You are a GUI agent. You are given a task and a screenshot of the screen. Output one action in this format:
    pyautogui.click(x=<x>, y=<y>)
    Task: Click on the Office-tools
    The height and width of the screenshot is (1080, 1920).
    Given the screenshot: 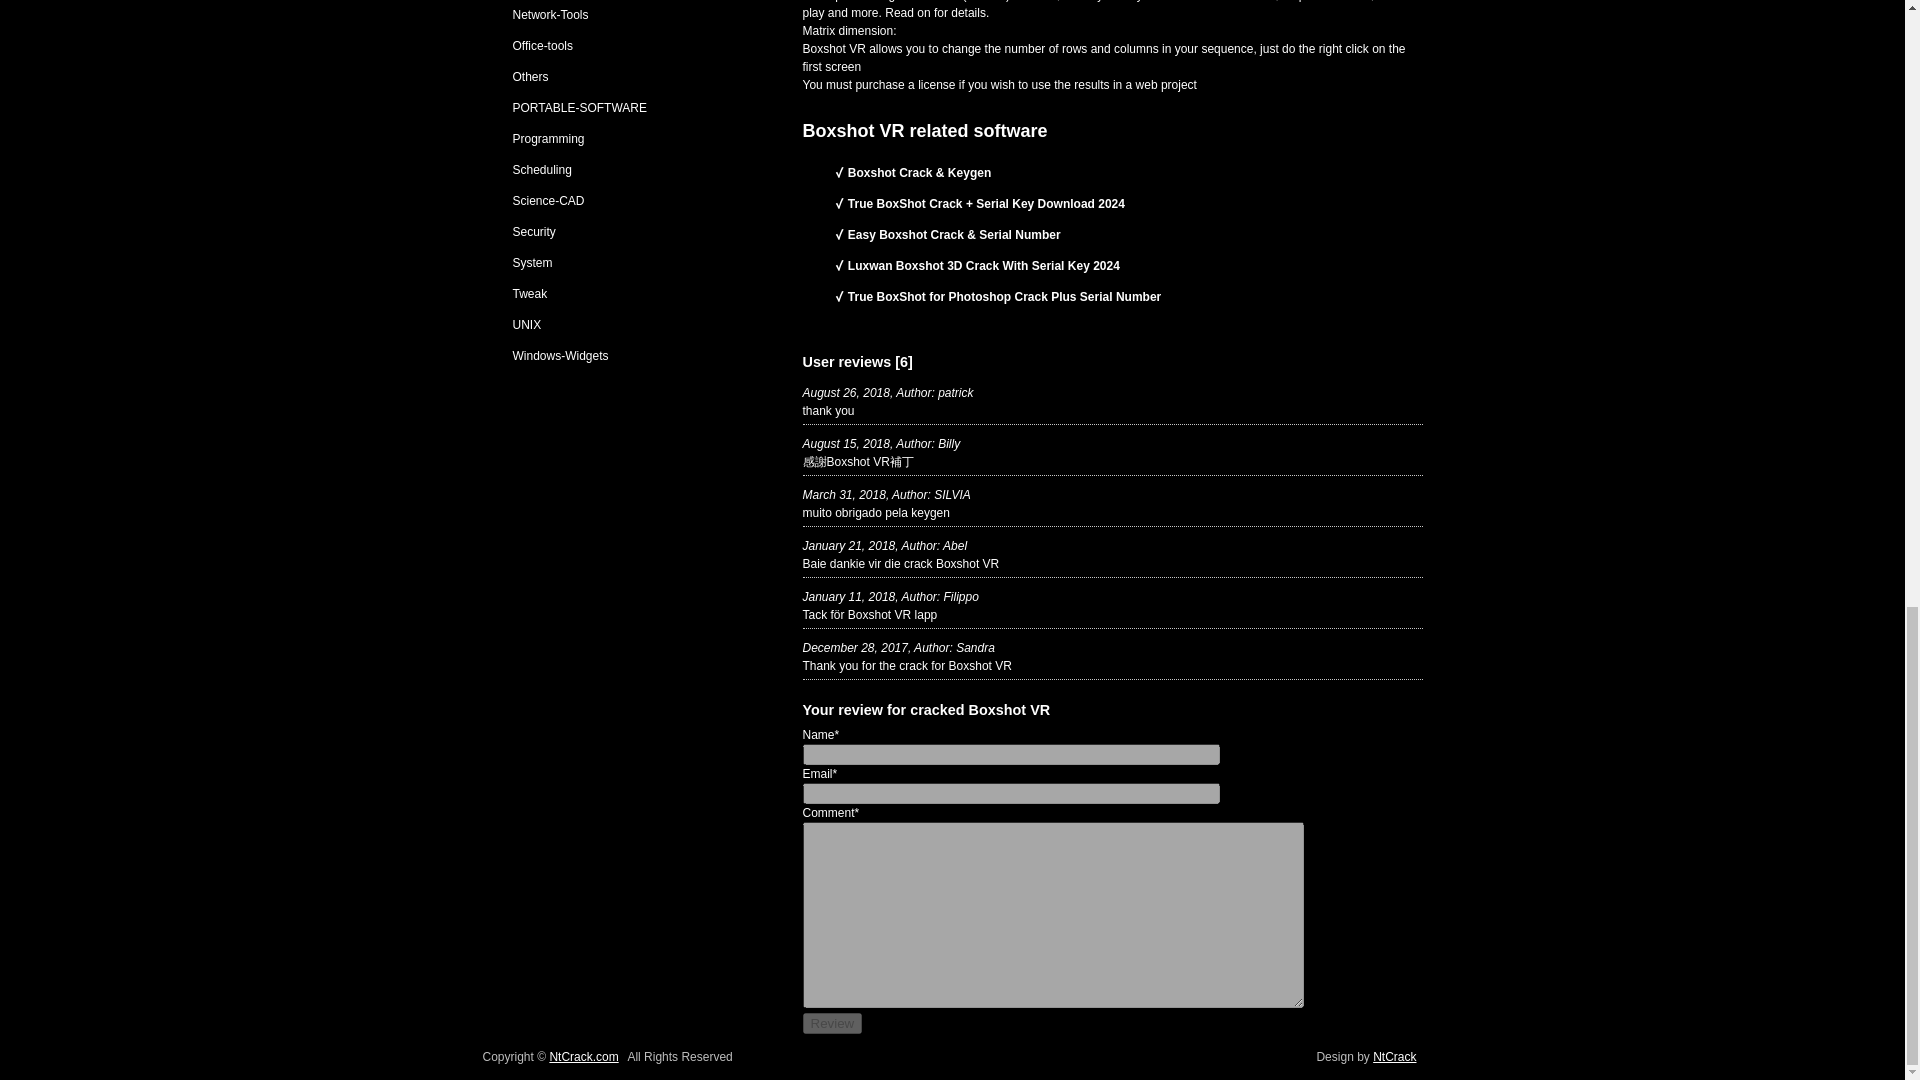 What is the action you would take?
    pyautogui.click(x=542, y=45)
    